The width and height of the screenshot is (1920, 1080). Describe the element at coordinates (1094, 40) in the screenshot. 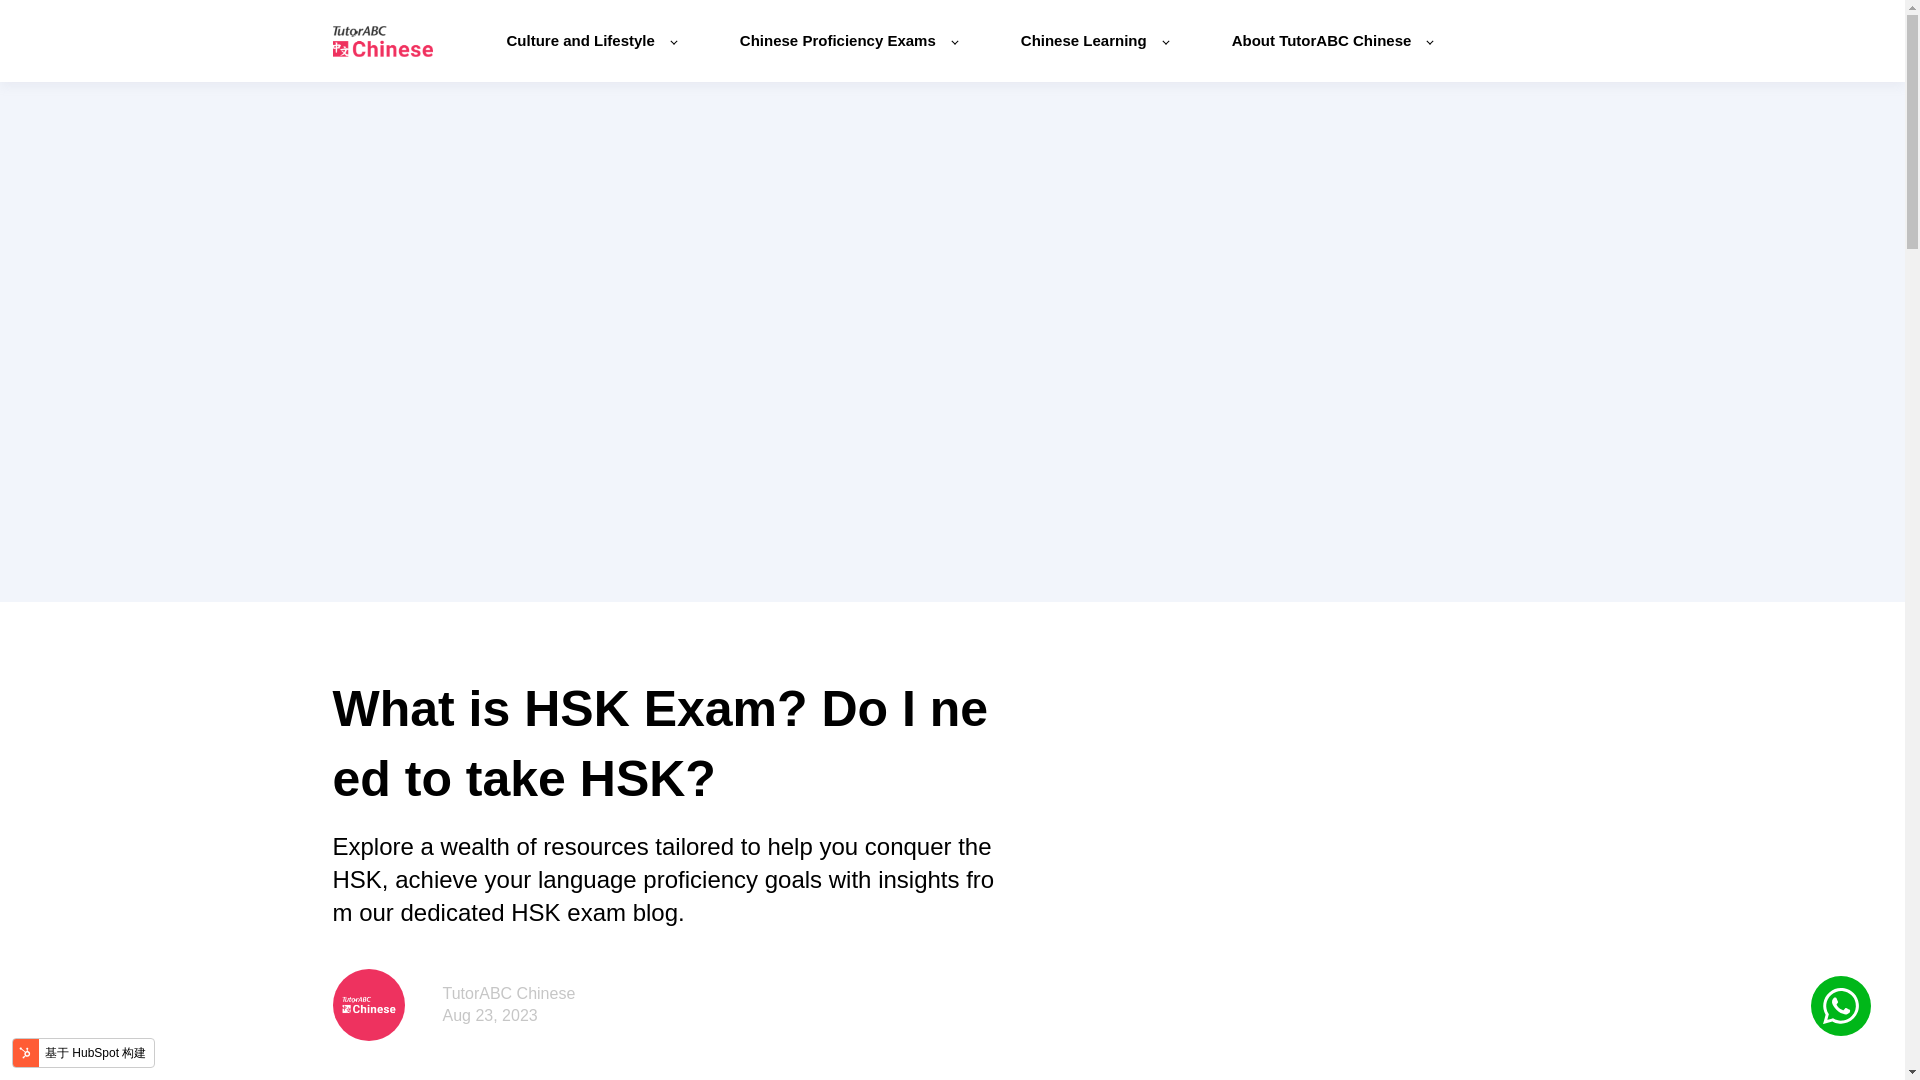

I see `Chinese Learning` at that location.